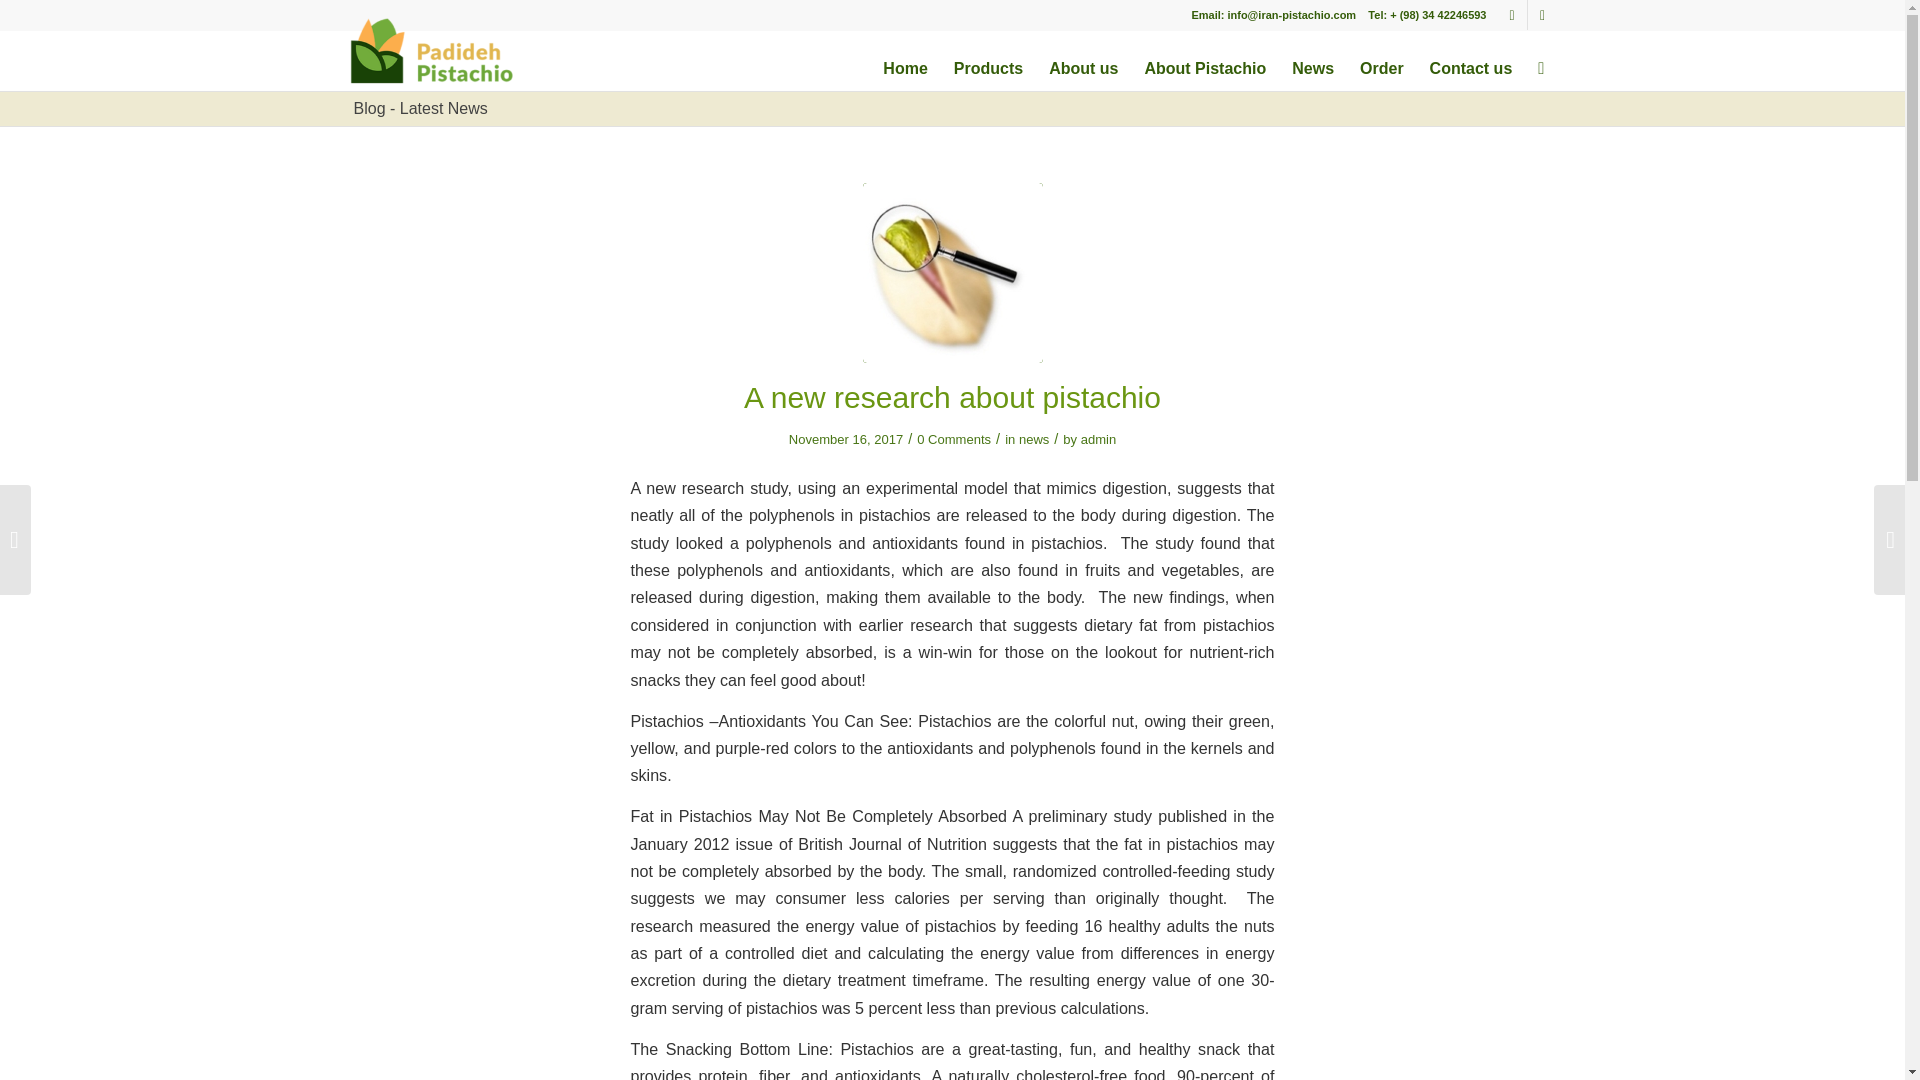 Image resolution: width=1920 pixels, height=1080 pixels. What do you see at coordinates (1204, 60) in the screenshot?
I see `About Pistachio` at bounding box center [1204, 60].